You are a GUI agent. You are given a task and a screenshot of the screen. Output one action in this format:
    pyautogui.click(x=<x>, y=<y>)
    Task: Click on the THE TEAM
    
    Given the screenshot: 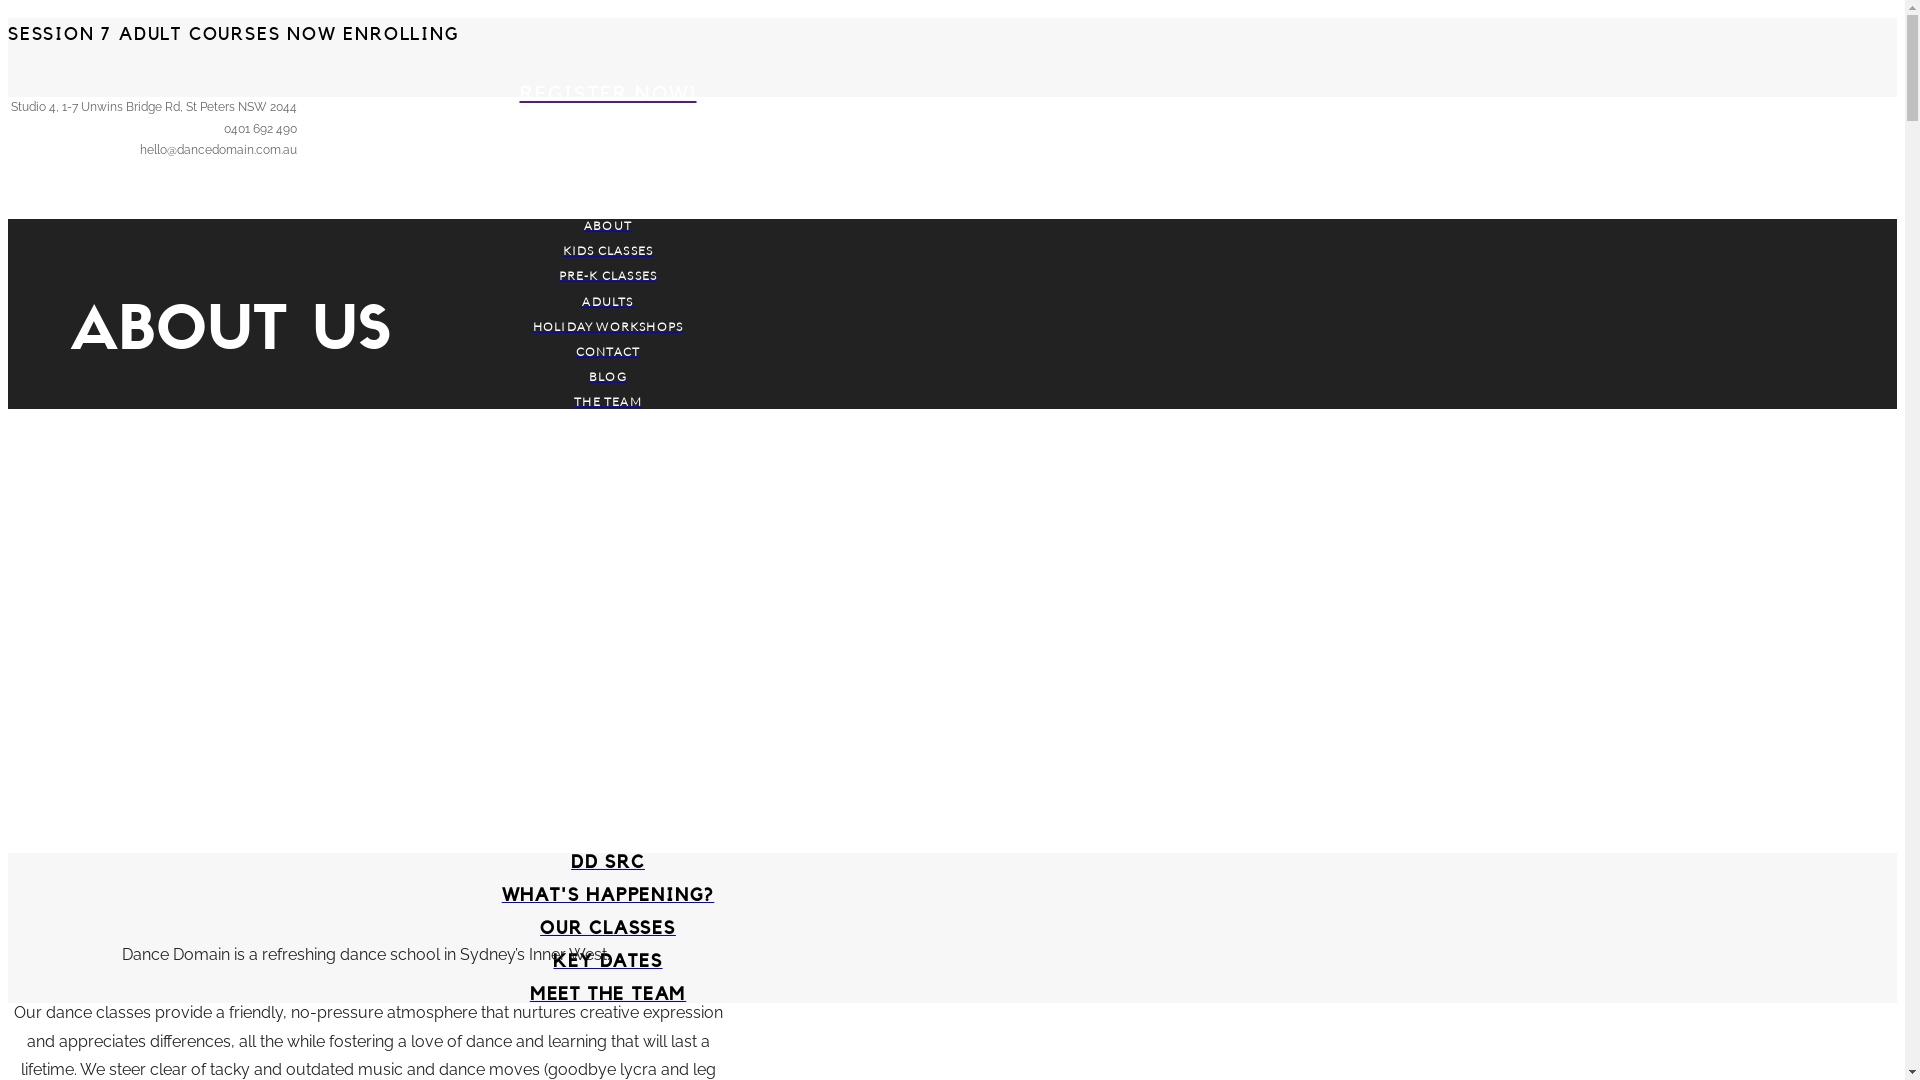 What is the action you would take?
    pyautogui.click(x=608, y=402)
    